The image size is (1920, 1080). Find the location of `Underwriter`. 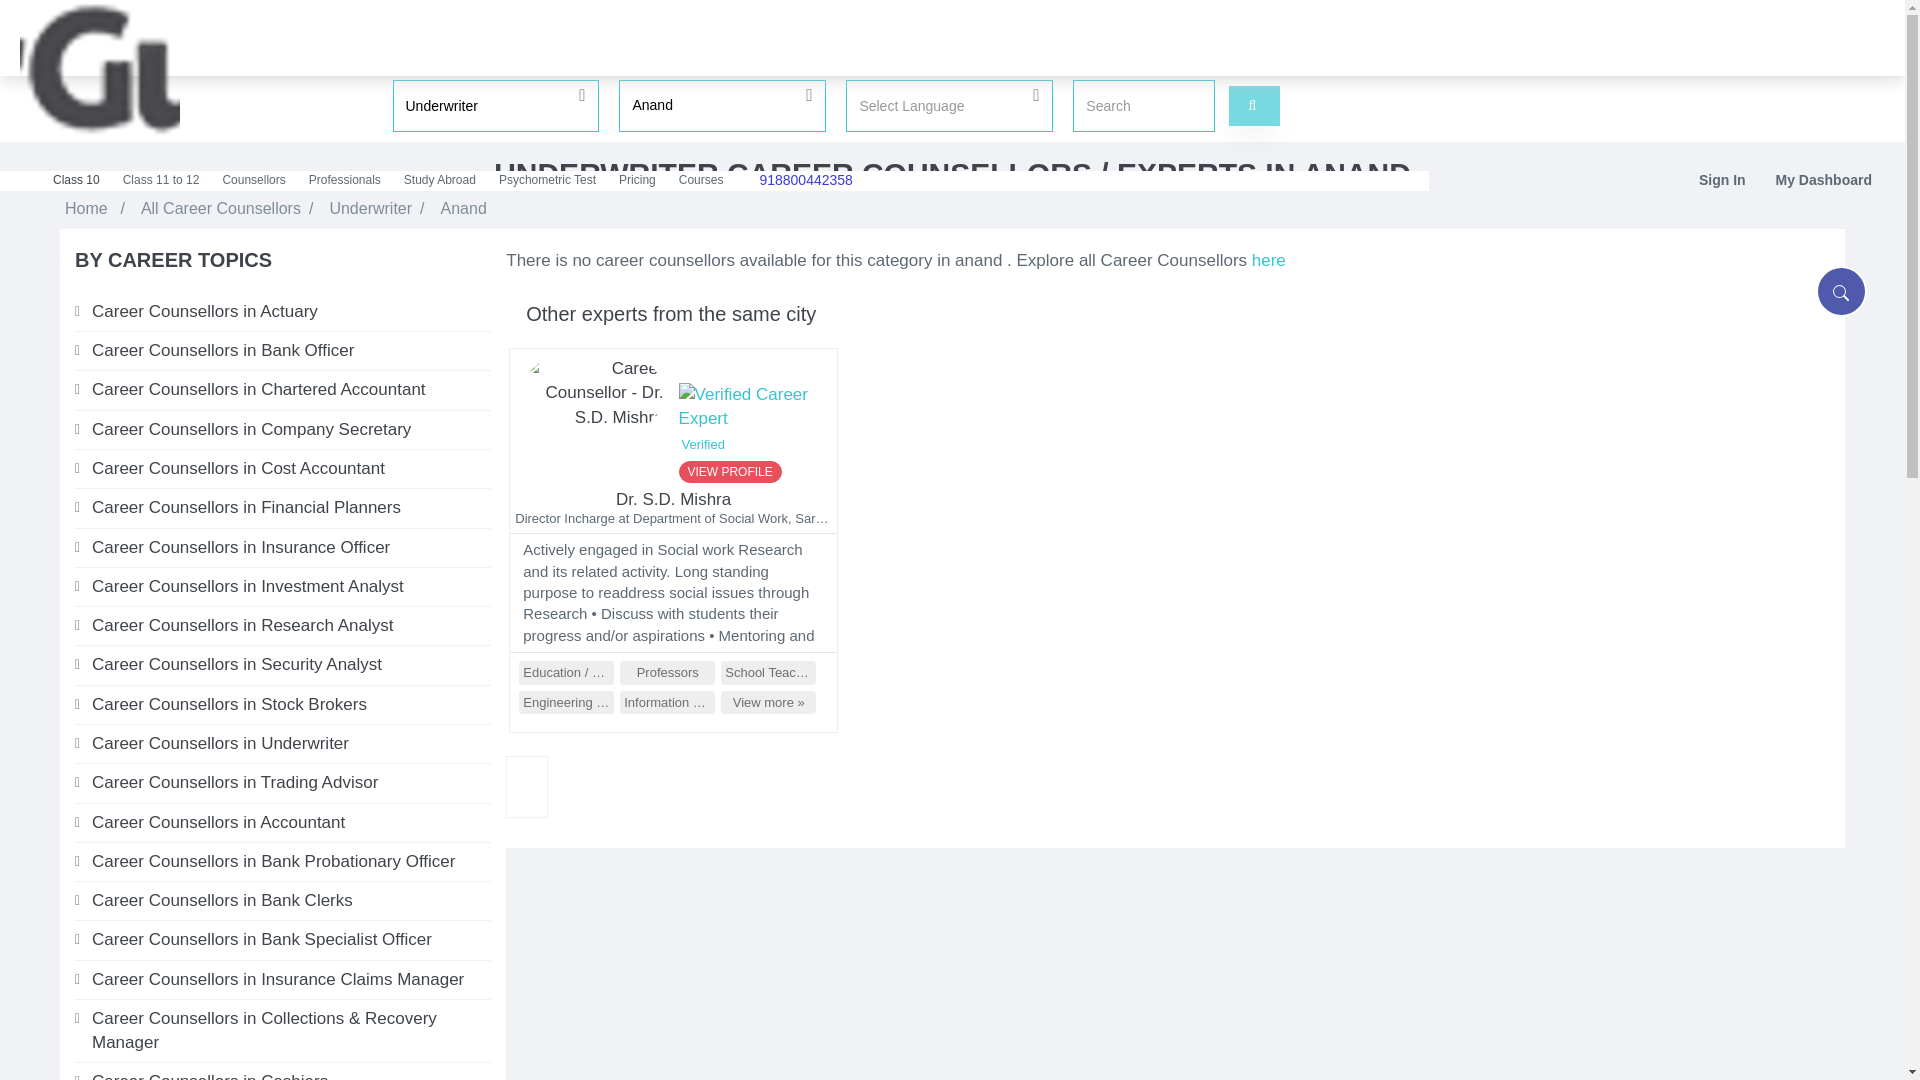

Underwriter is located at coordinates (495, 105).